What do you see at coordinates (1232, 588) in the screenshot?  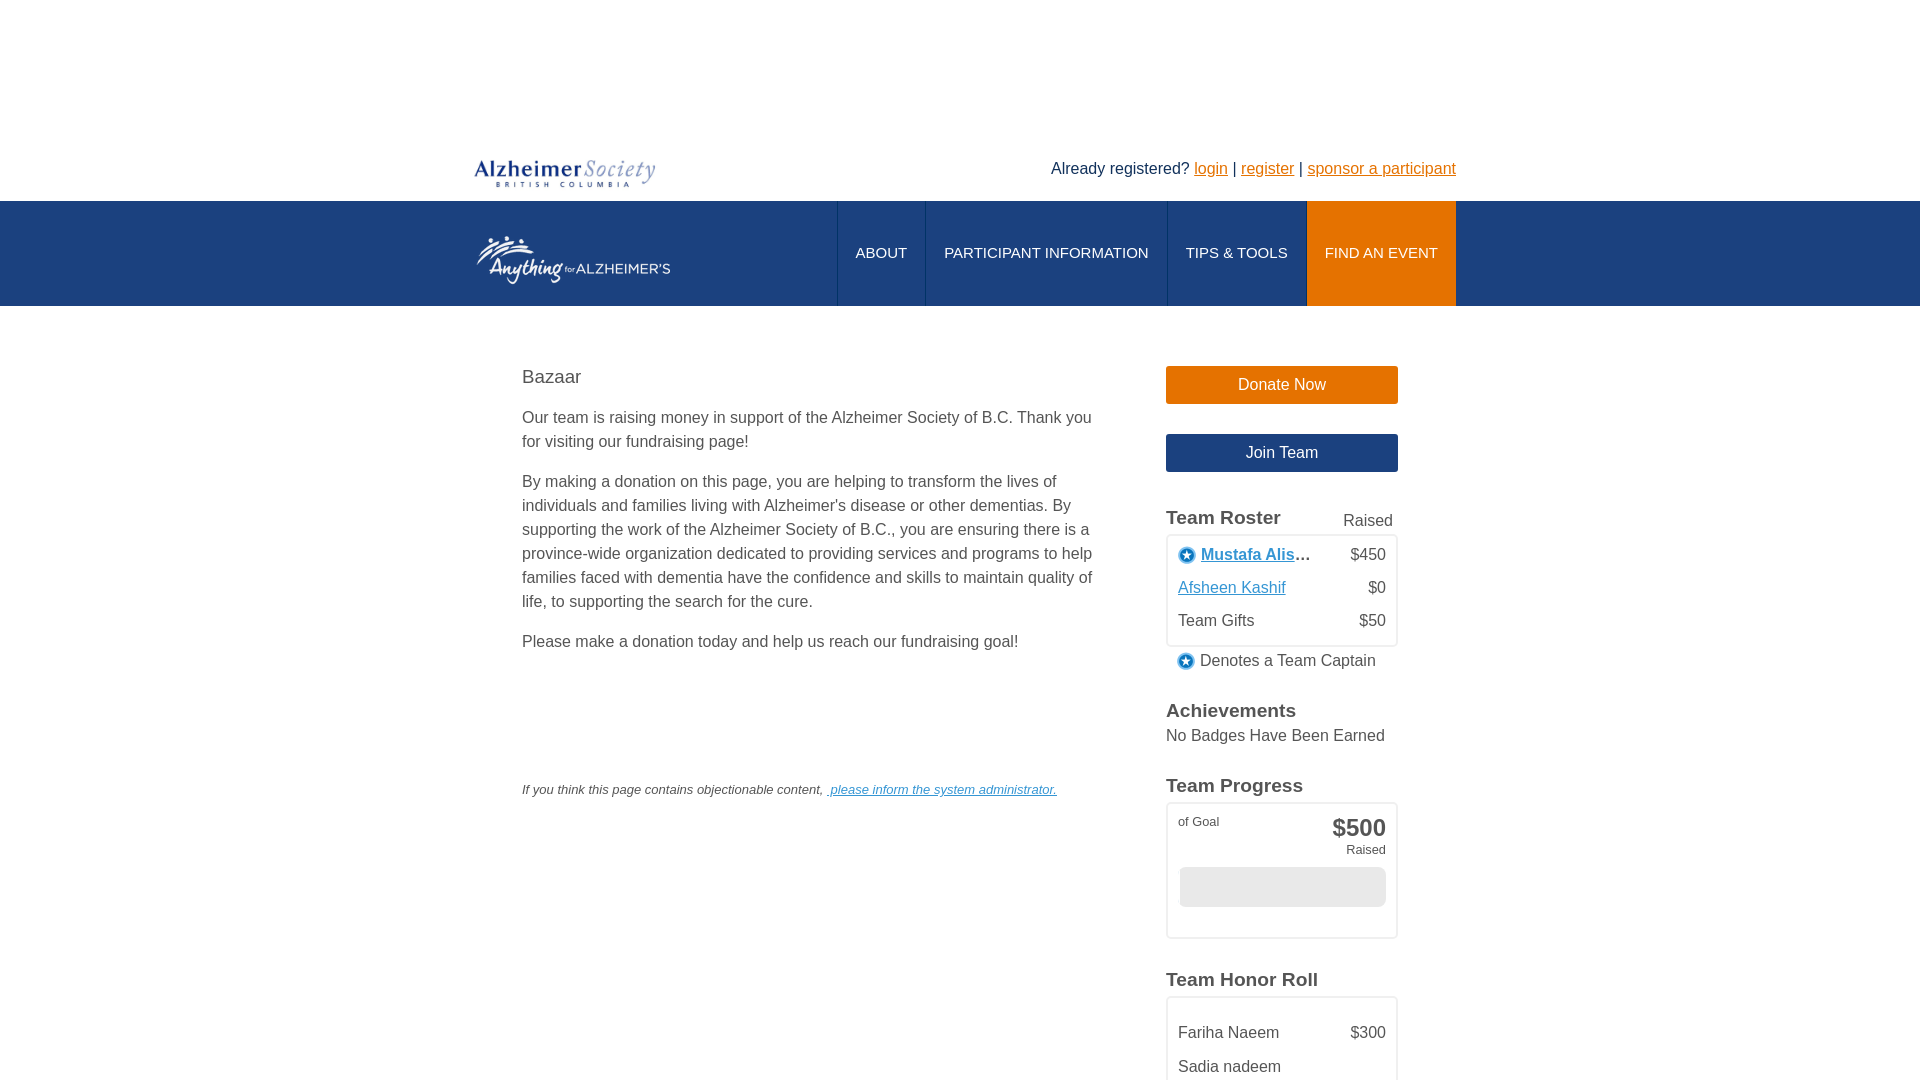 I see `Afsheen Kashif` at bounding box center [1232, 588].